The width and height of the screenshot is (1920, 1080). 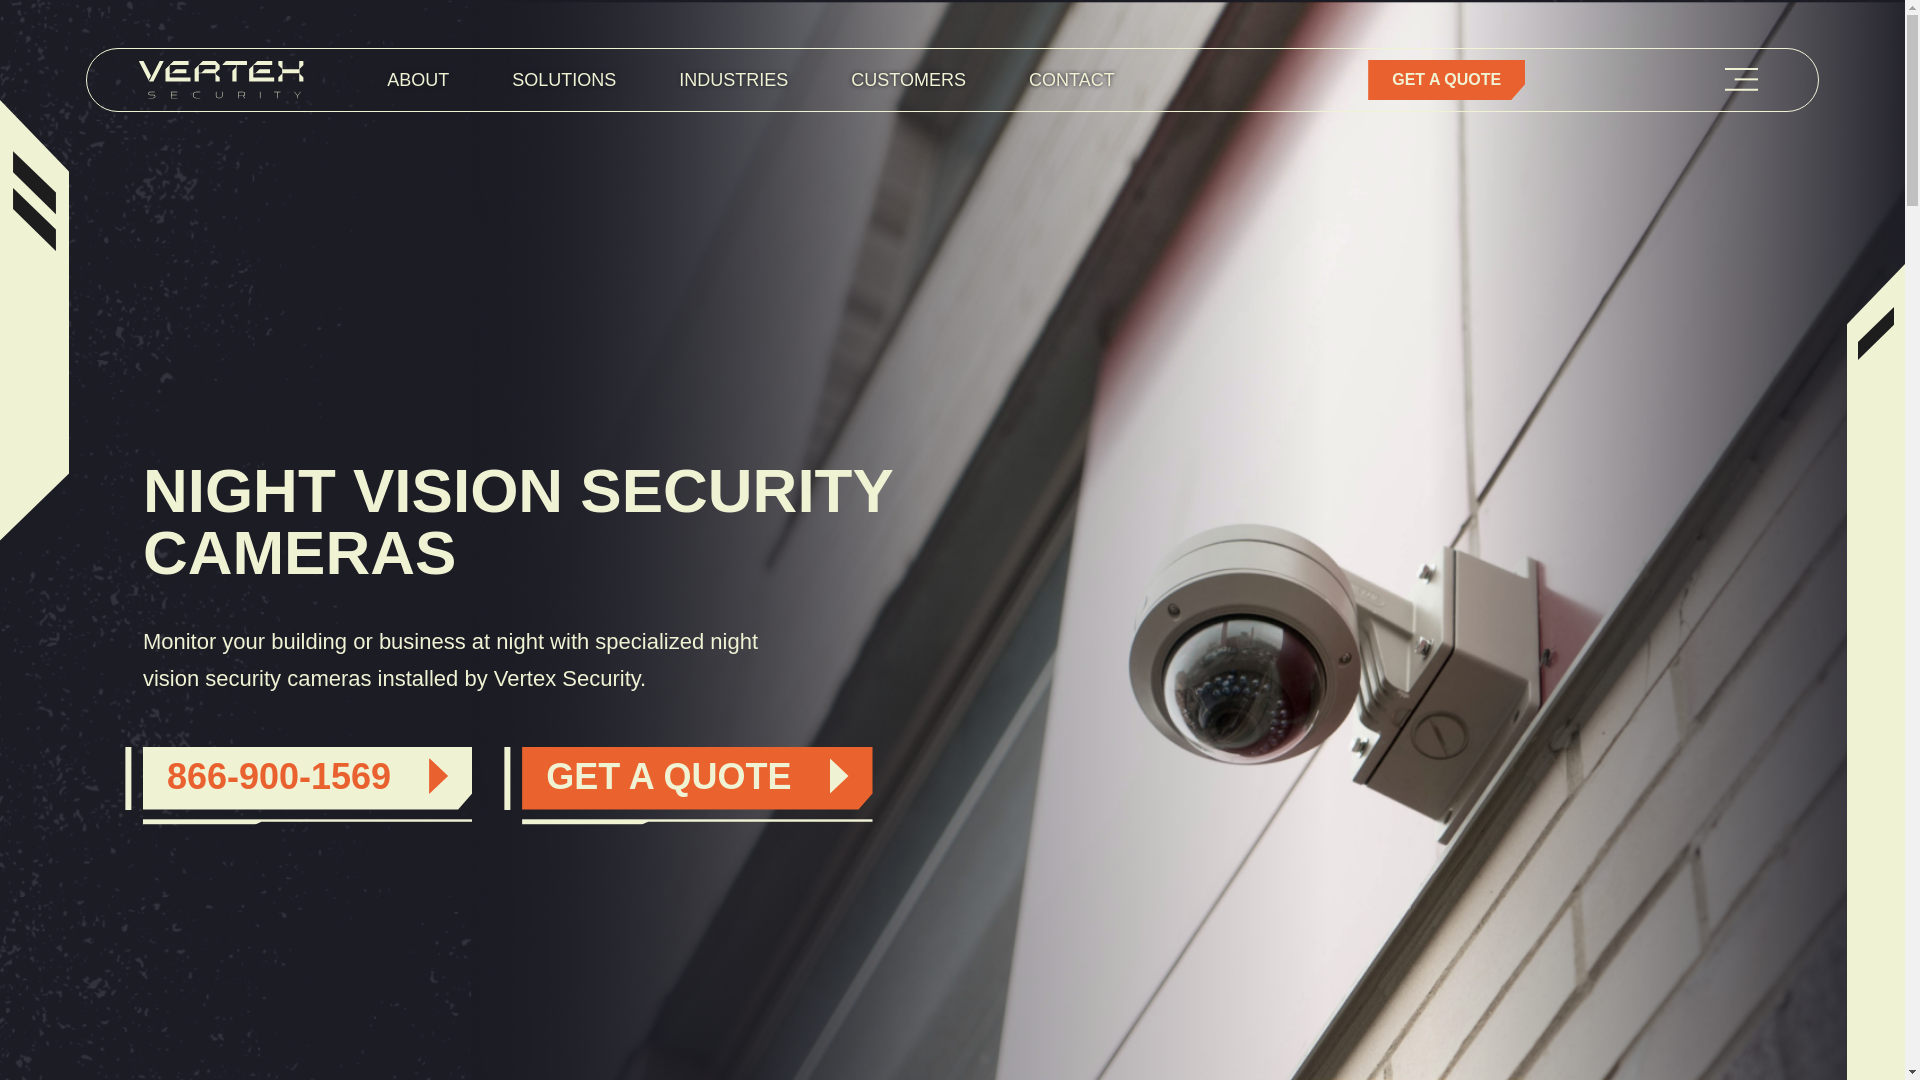 What do you see at coordinates (307, 778) in the screenshot?
I see `866-900-1569` at bounding box center [307, 778].